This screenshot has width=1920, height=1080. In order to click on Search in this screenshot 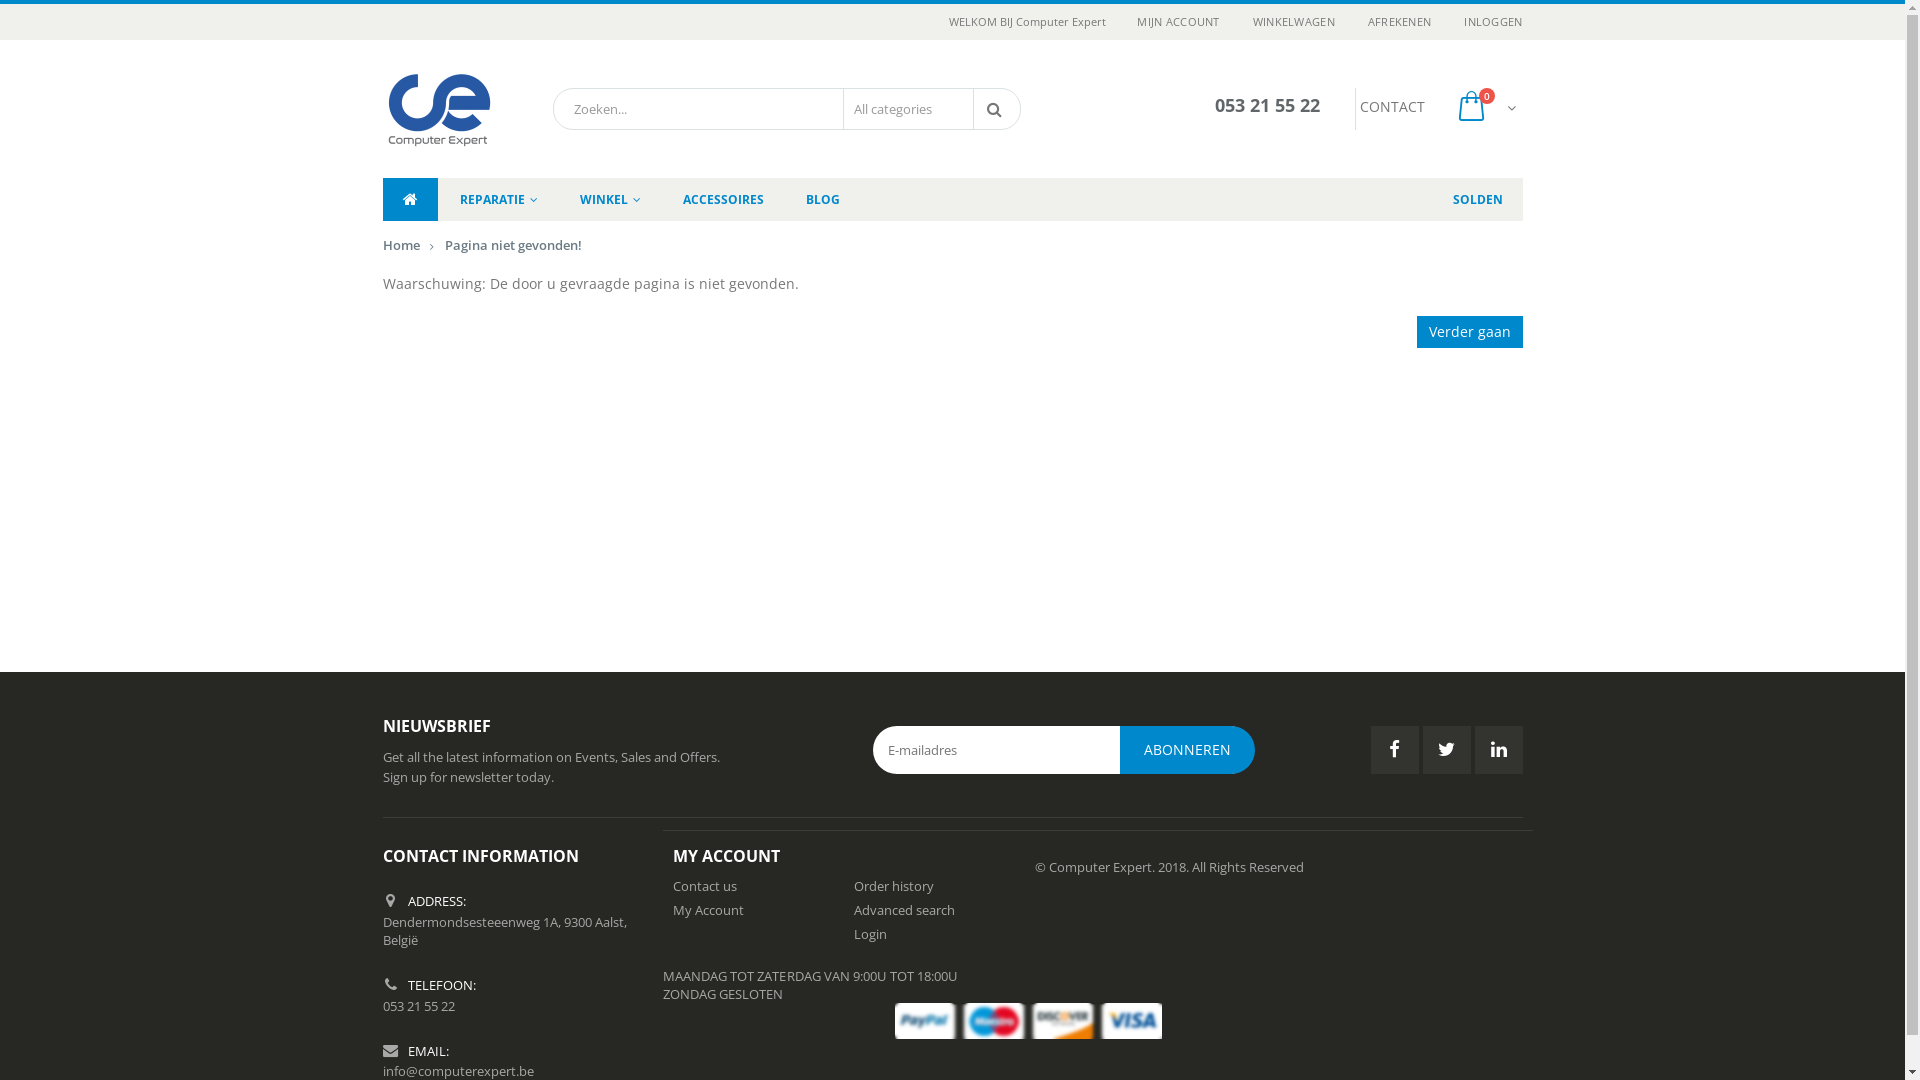, I will do `click(998, 109)`.